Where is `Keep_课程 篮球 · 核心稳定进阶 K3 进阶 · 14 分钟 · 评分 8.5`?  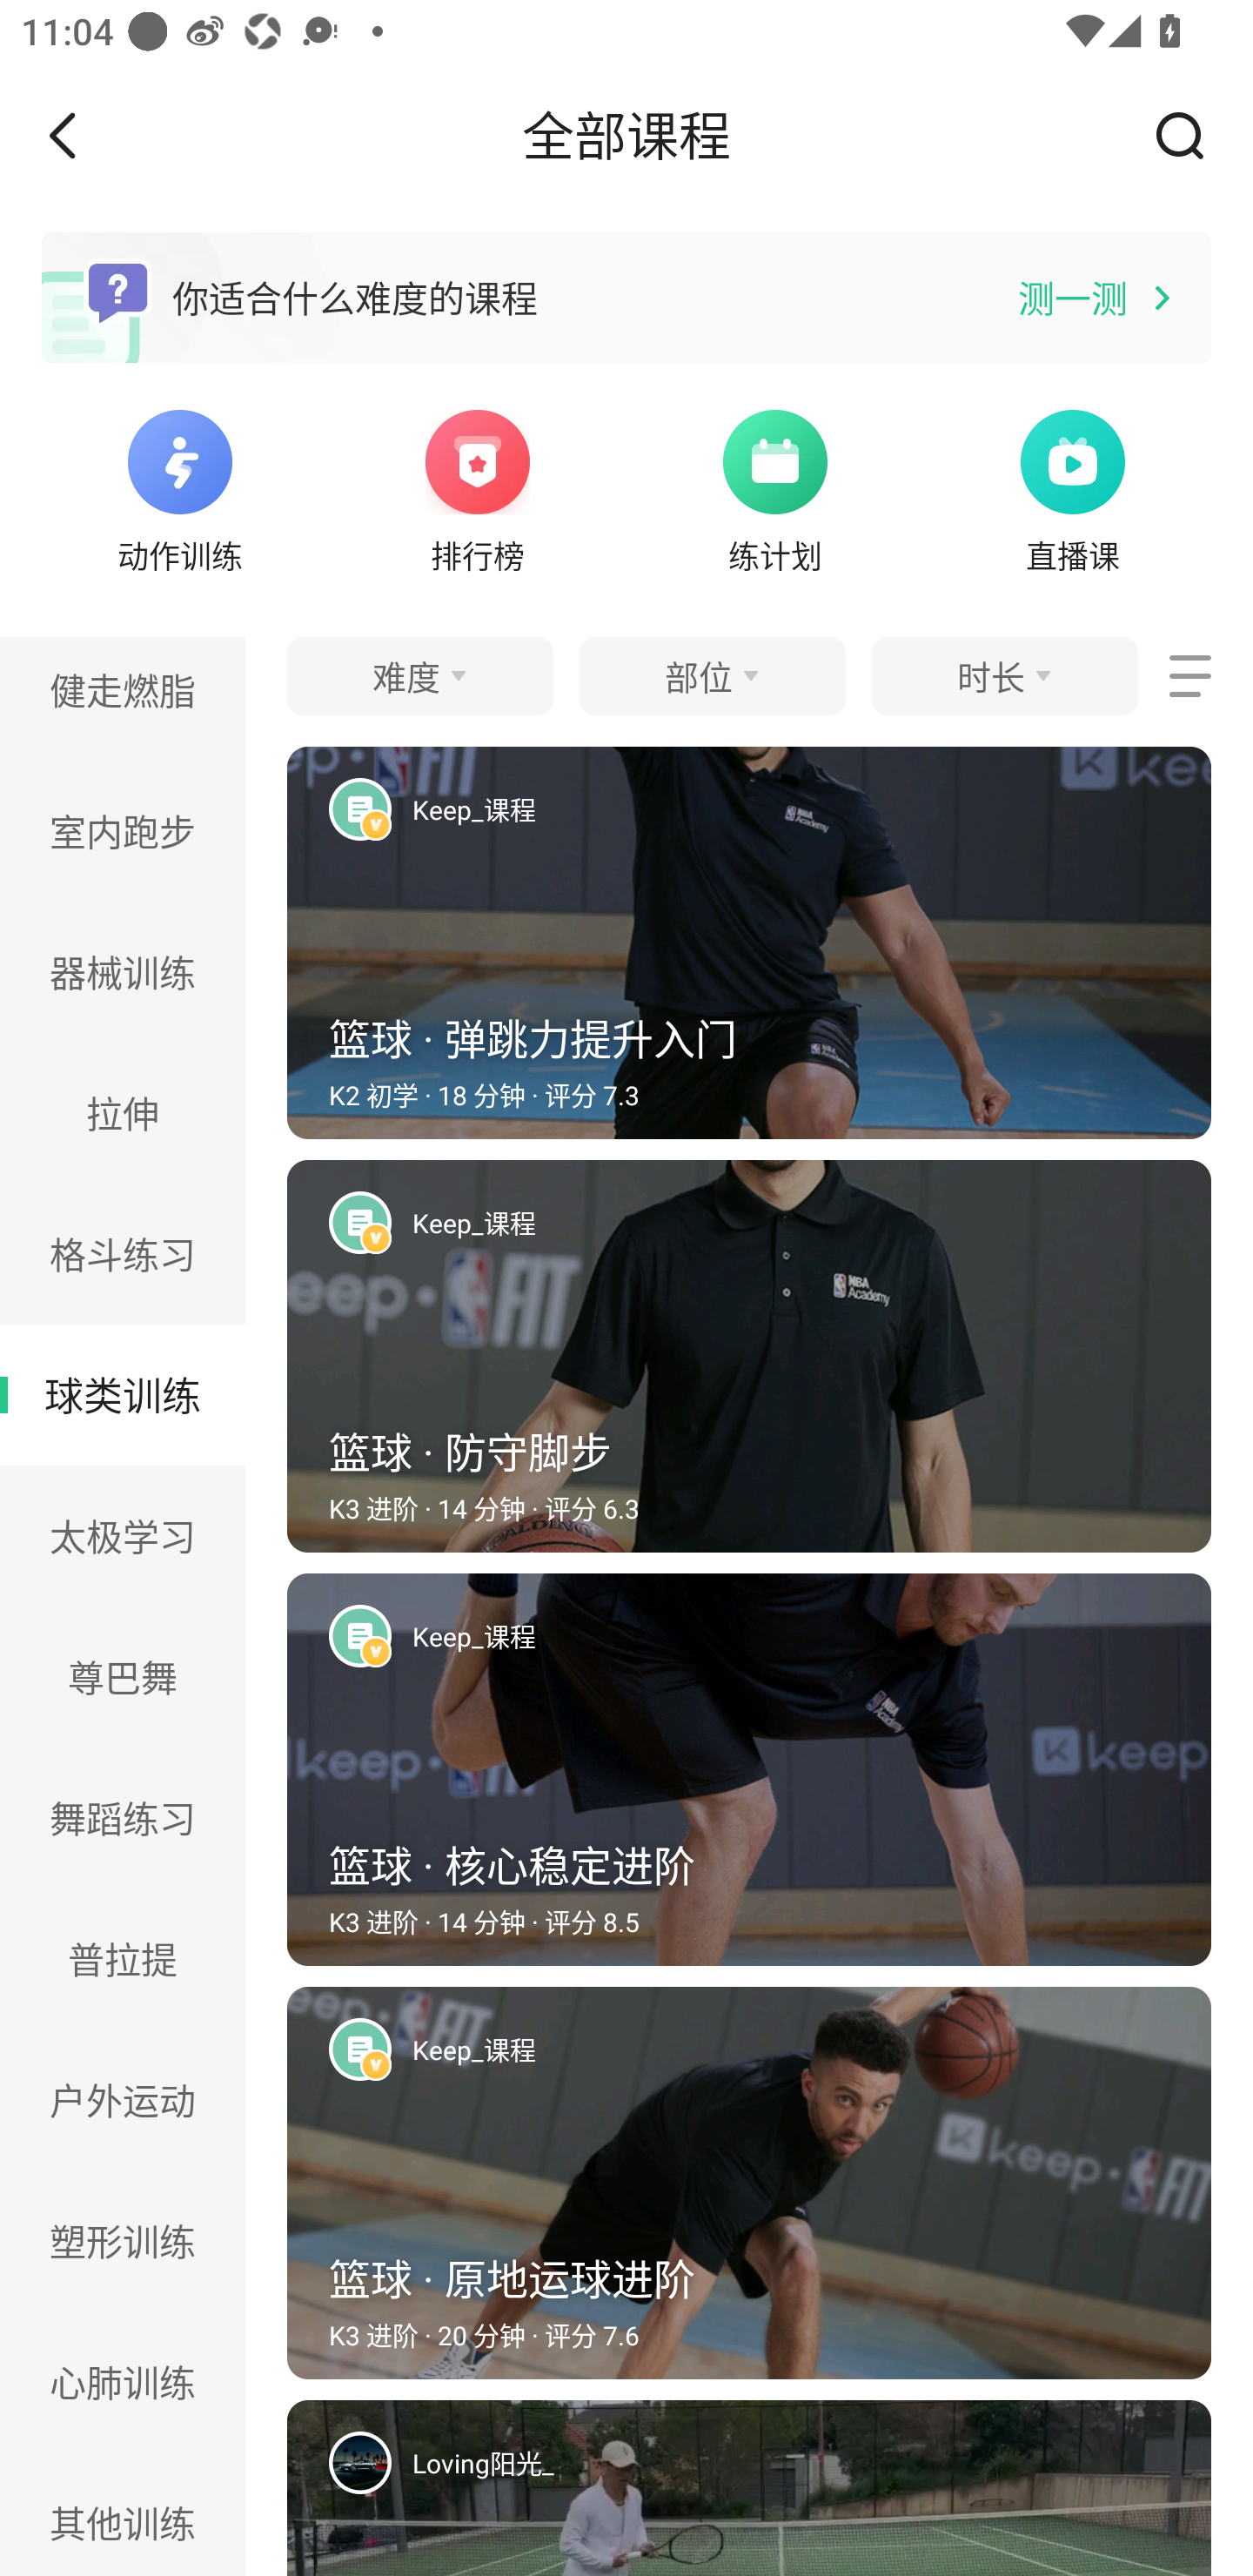
Keep_课程 篮球 · 核心稳定进阶 K3 进阶 · 14 分钟 · 评分 8.5 is located at coordinates (749, 1780).